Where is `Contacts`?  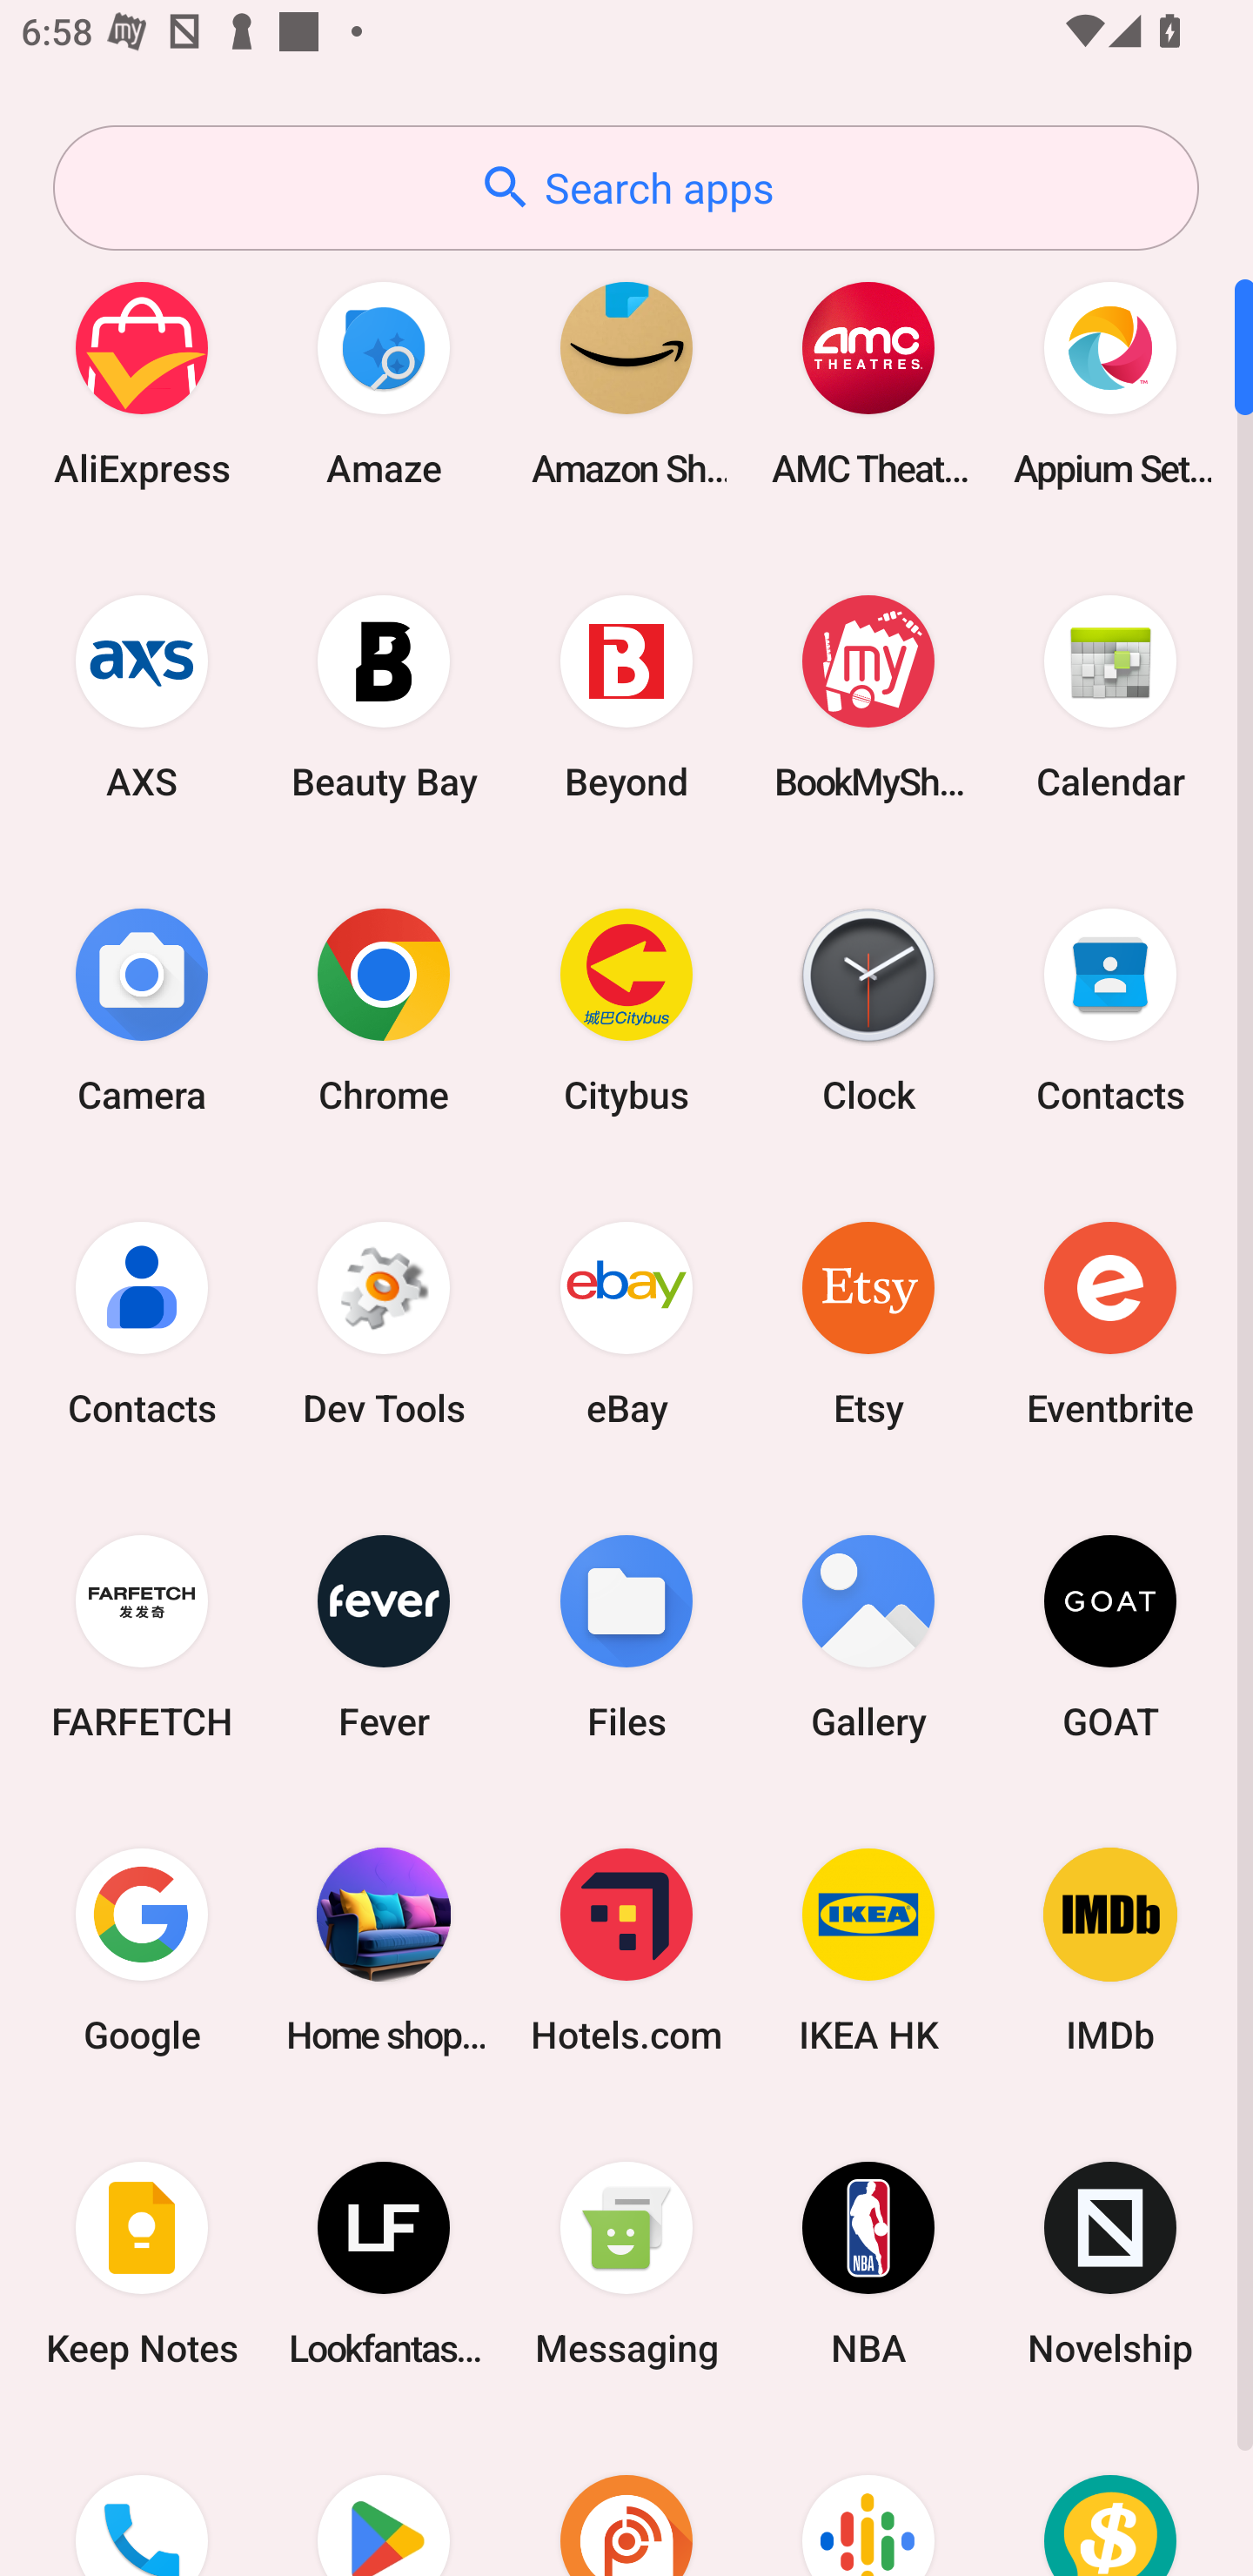
Contacts is located at coordinates (142, 1323).